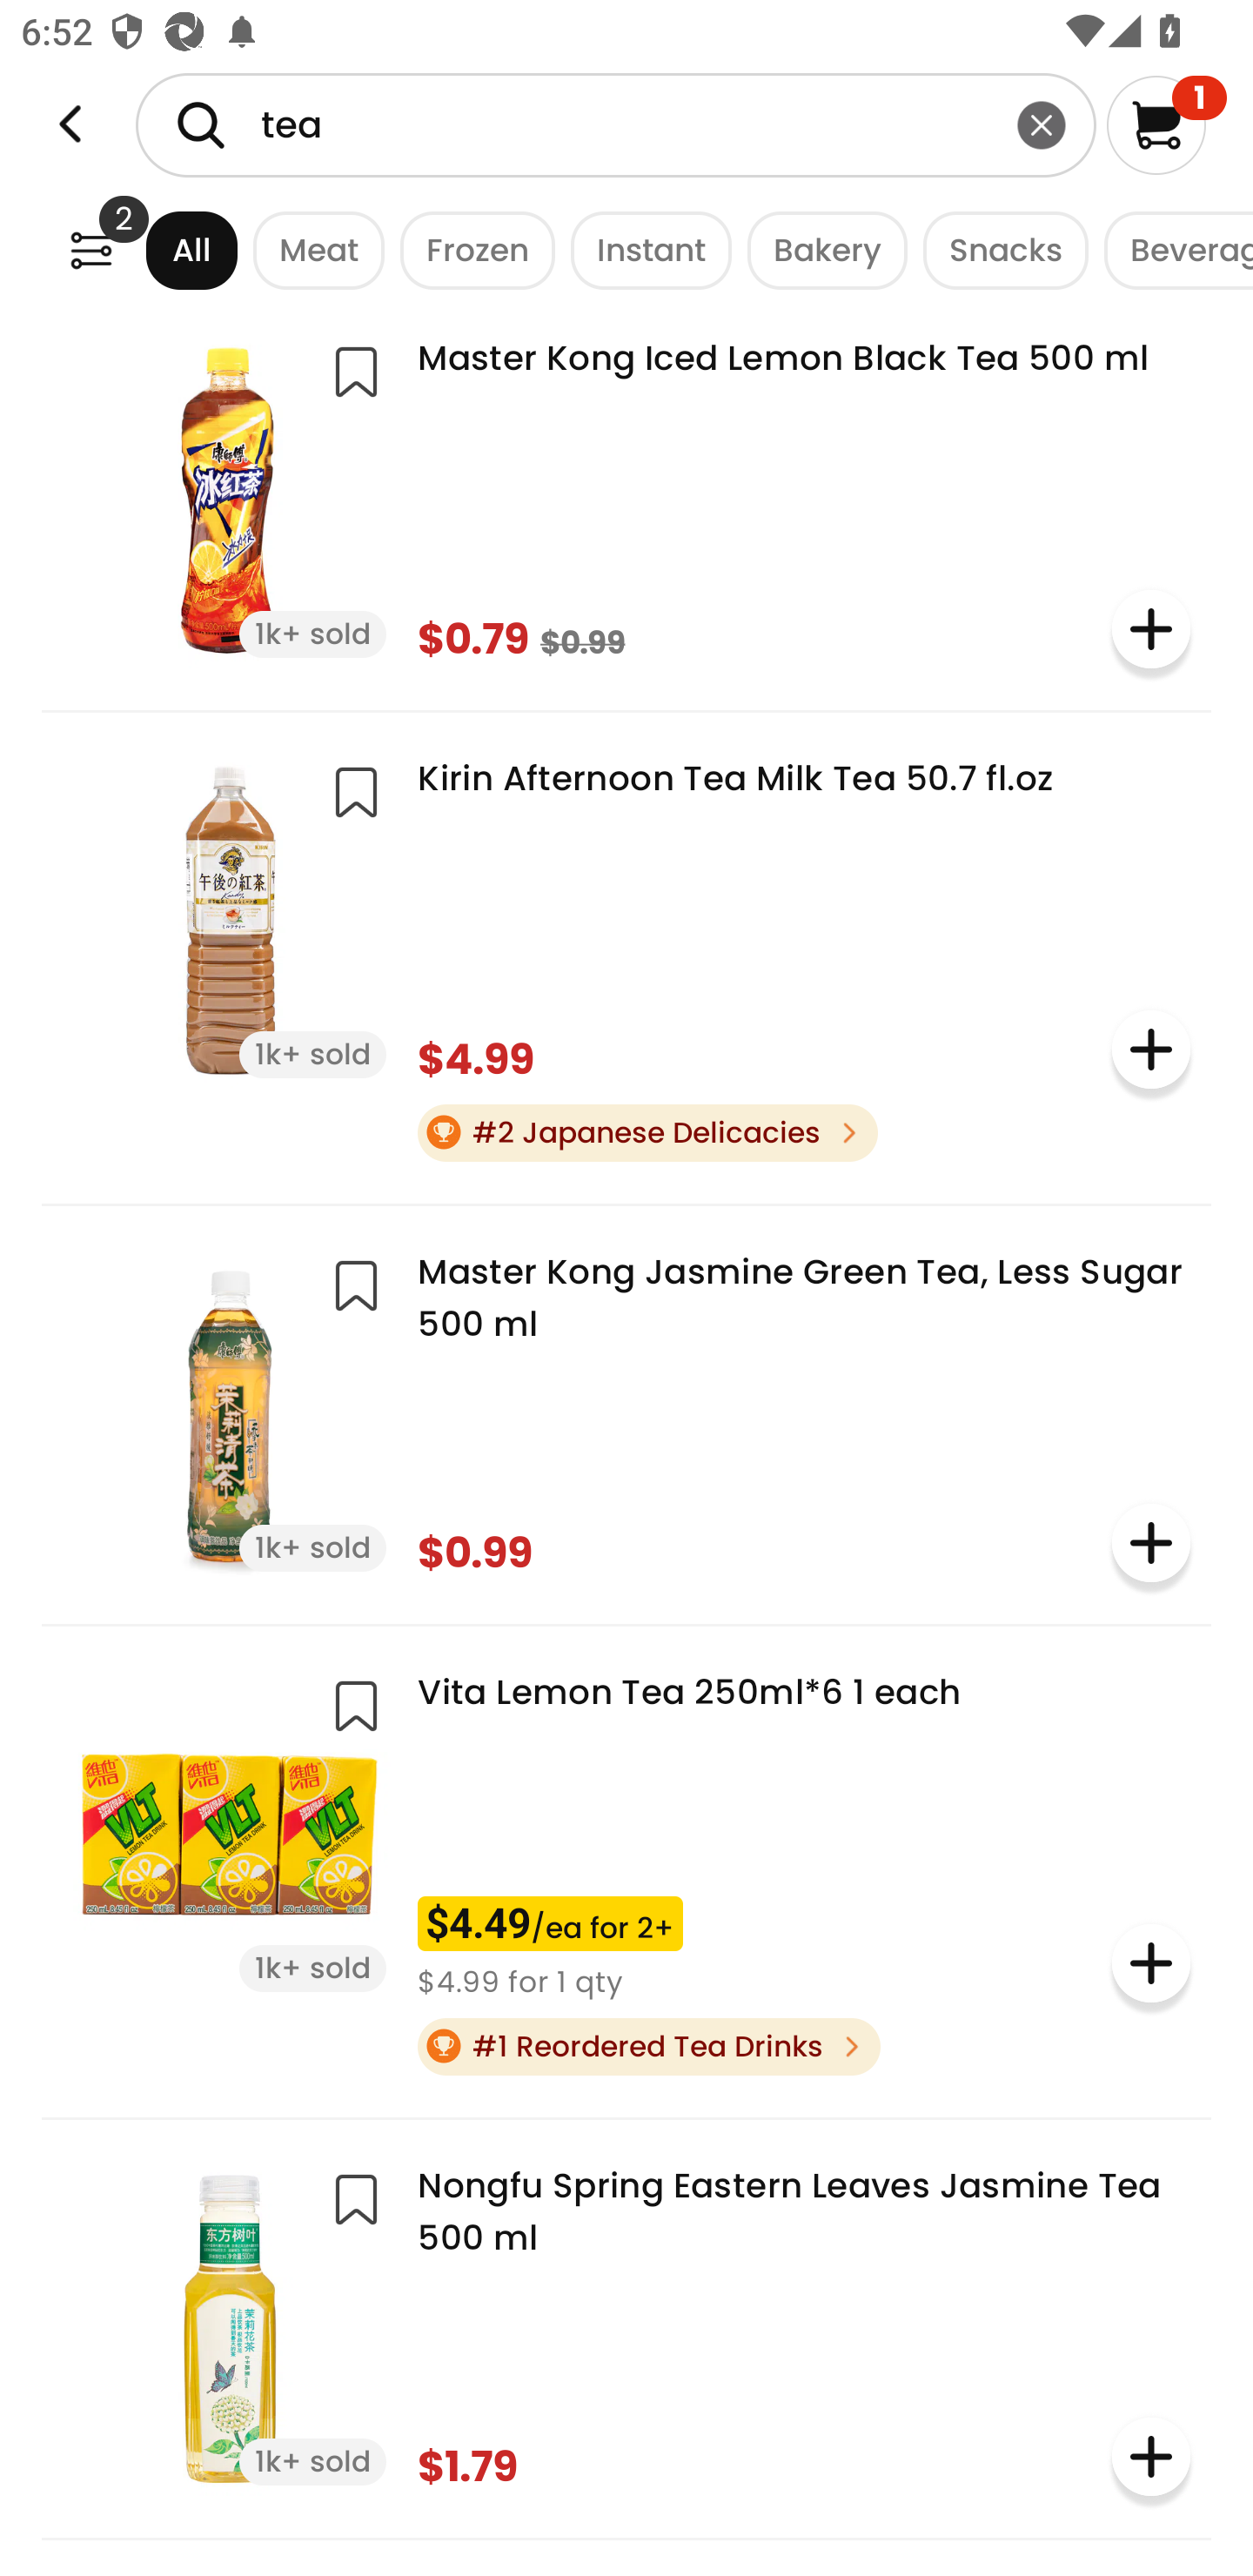  Describe the element at coordinates (1171, 249) in the screenshot. I see `Beverages` at that location.